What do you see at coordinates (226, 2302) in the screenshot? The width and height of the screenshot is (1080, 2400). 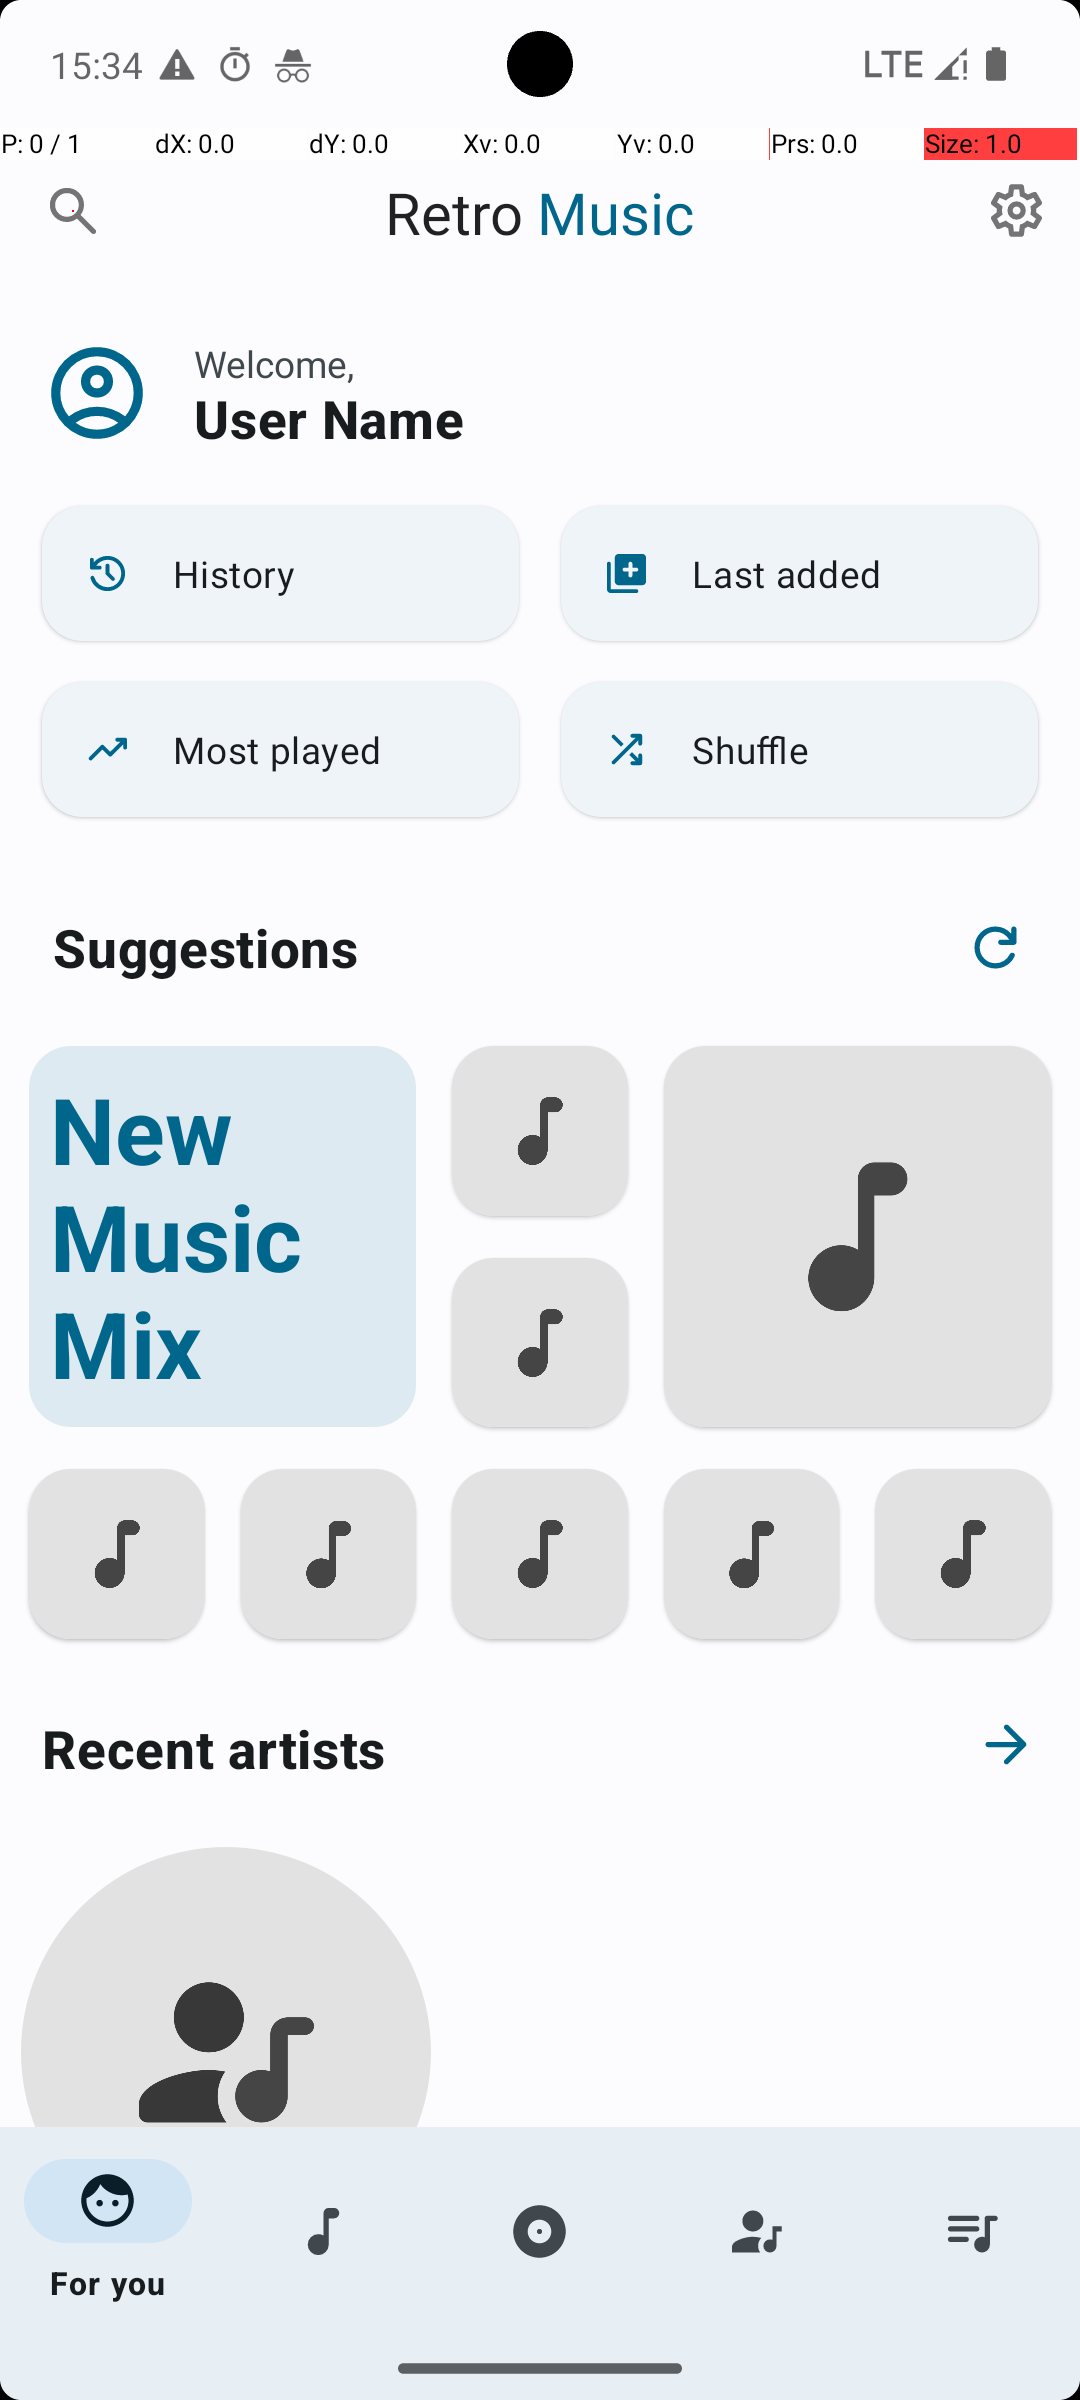 I see `Alejandro` at bounding box center [226, 2302].